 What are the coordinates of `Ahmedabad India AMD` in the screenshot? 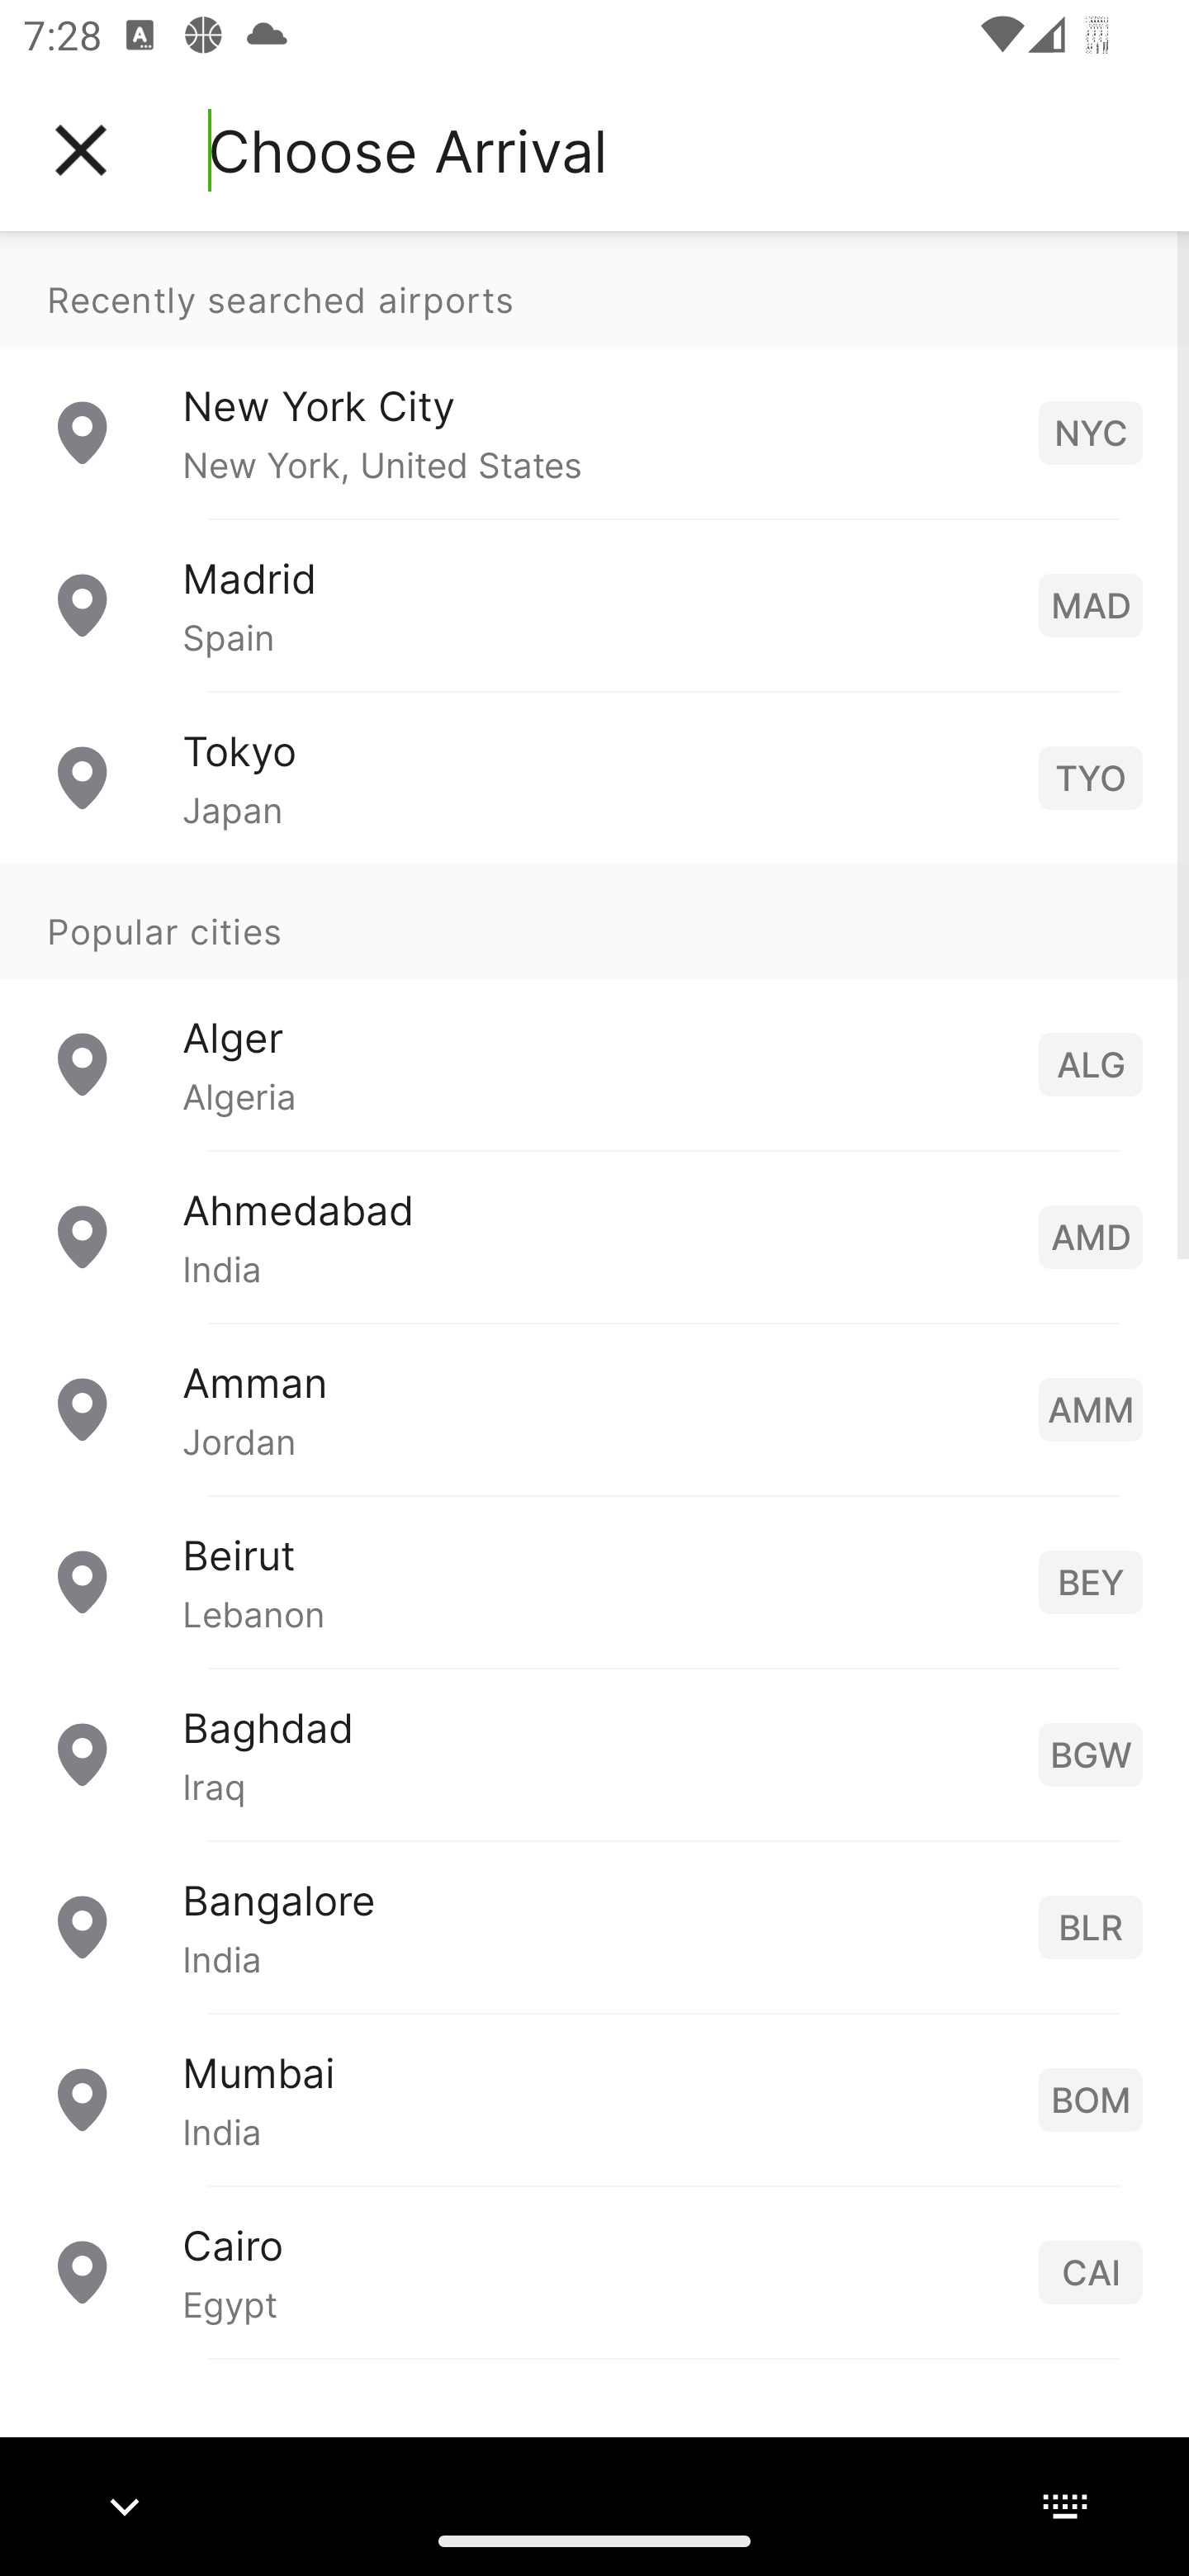 It's located at (594, 1235).